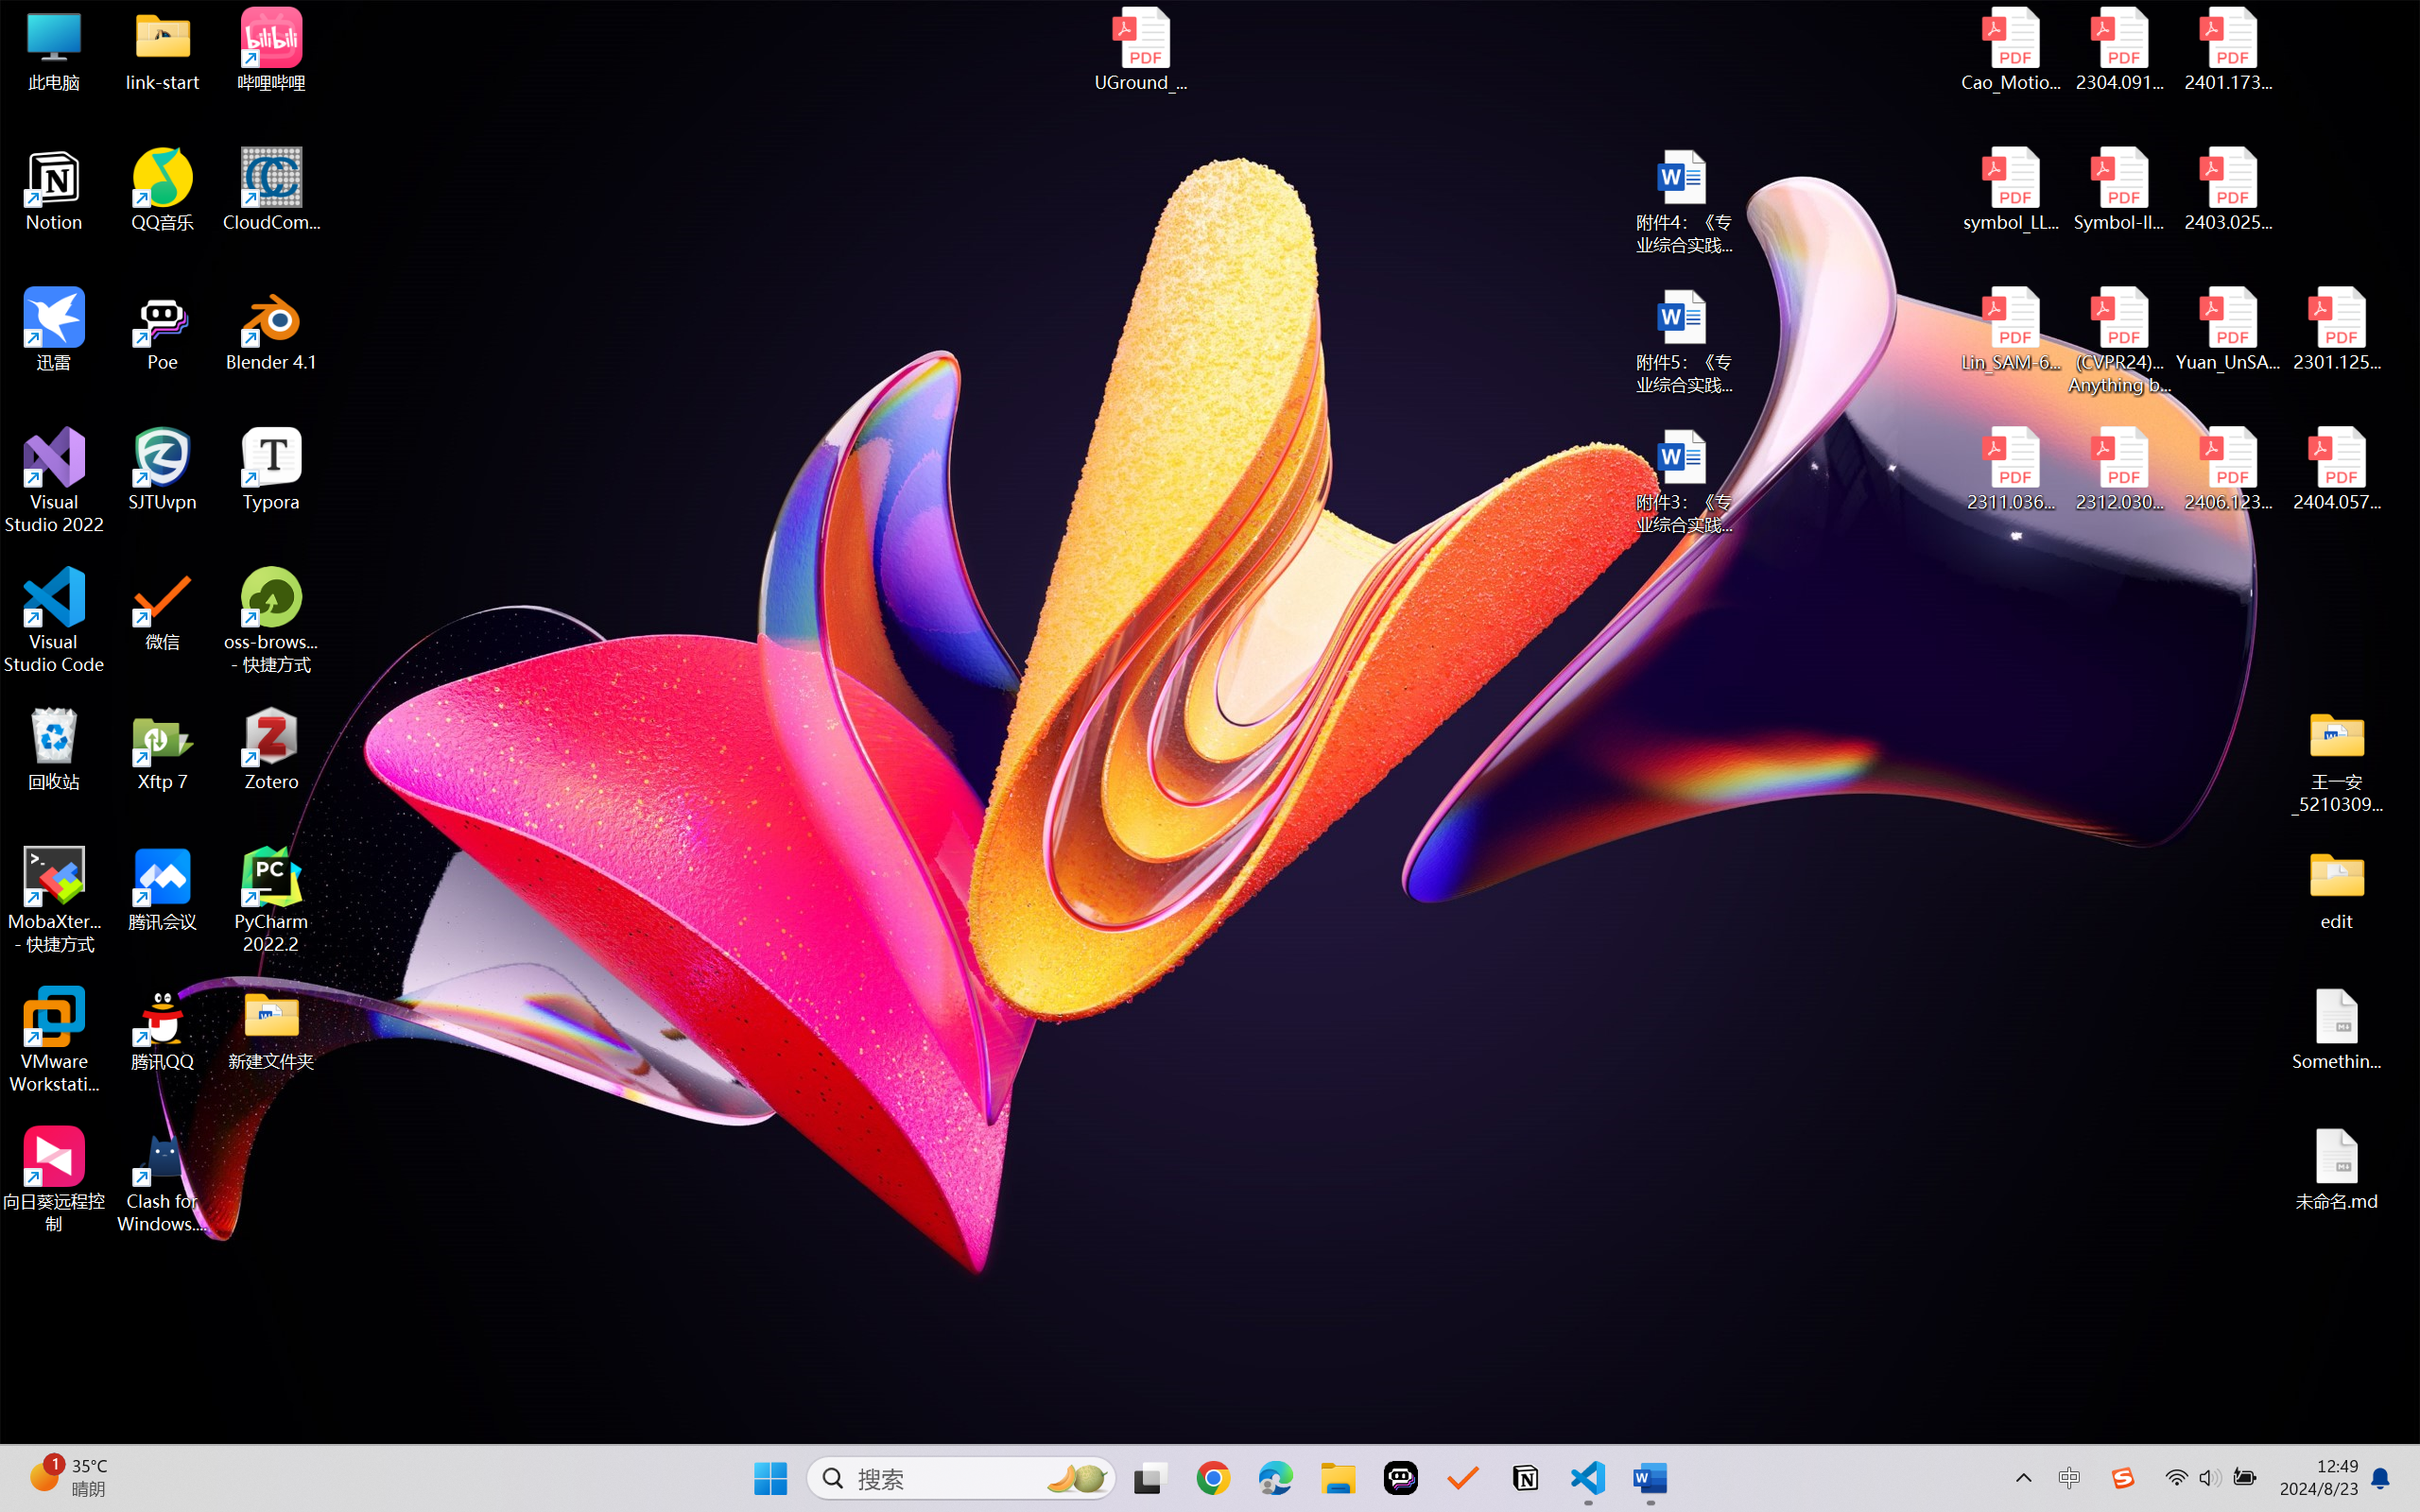 This screenshot has width=2420, height=1512. What do you see at coordinates (1140, 49) in the screenshot?
I see `UGround_paper.pdf` at bounding box center [1140, 49].